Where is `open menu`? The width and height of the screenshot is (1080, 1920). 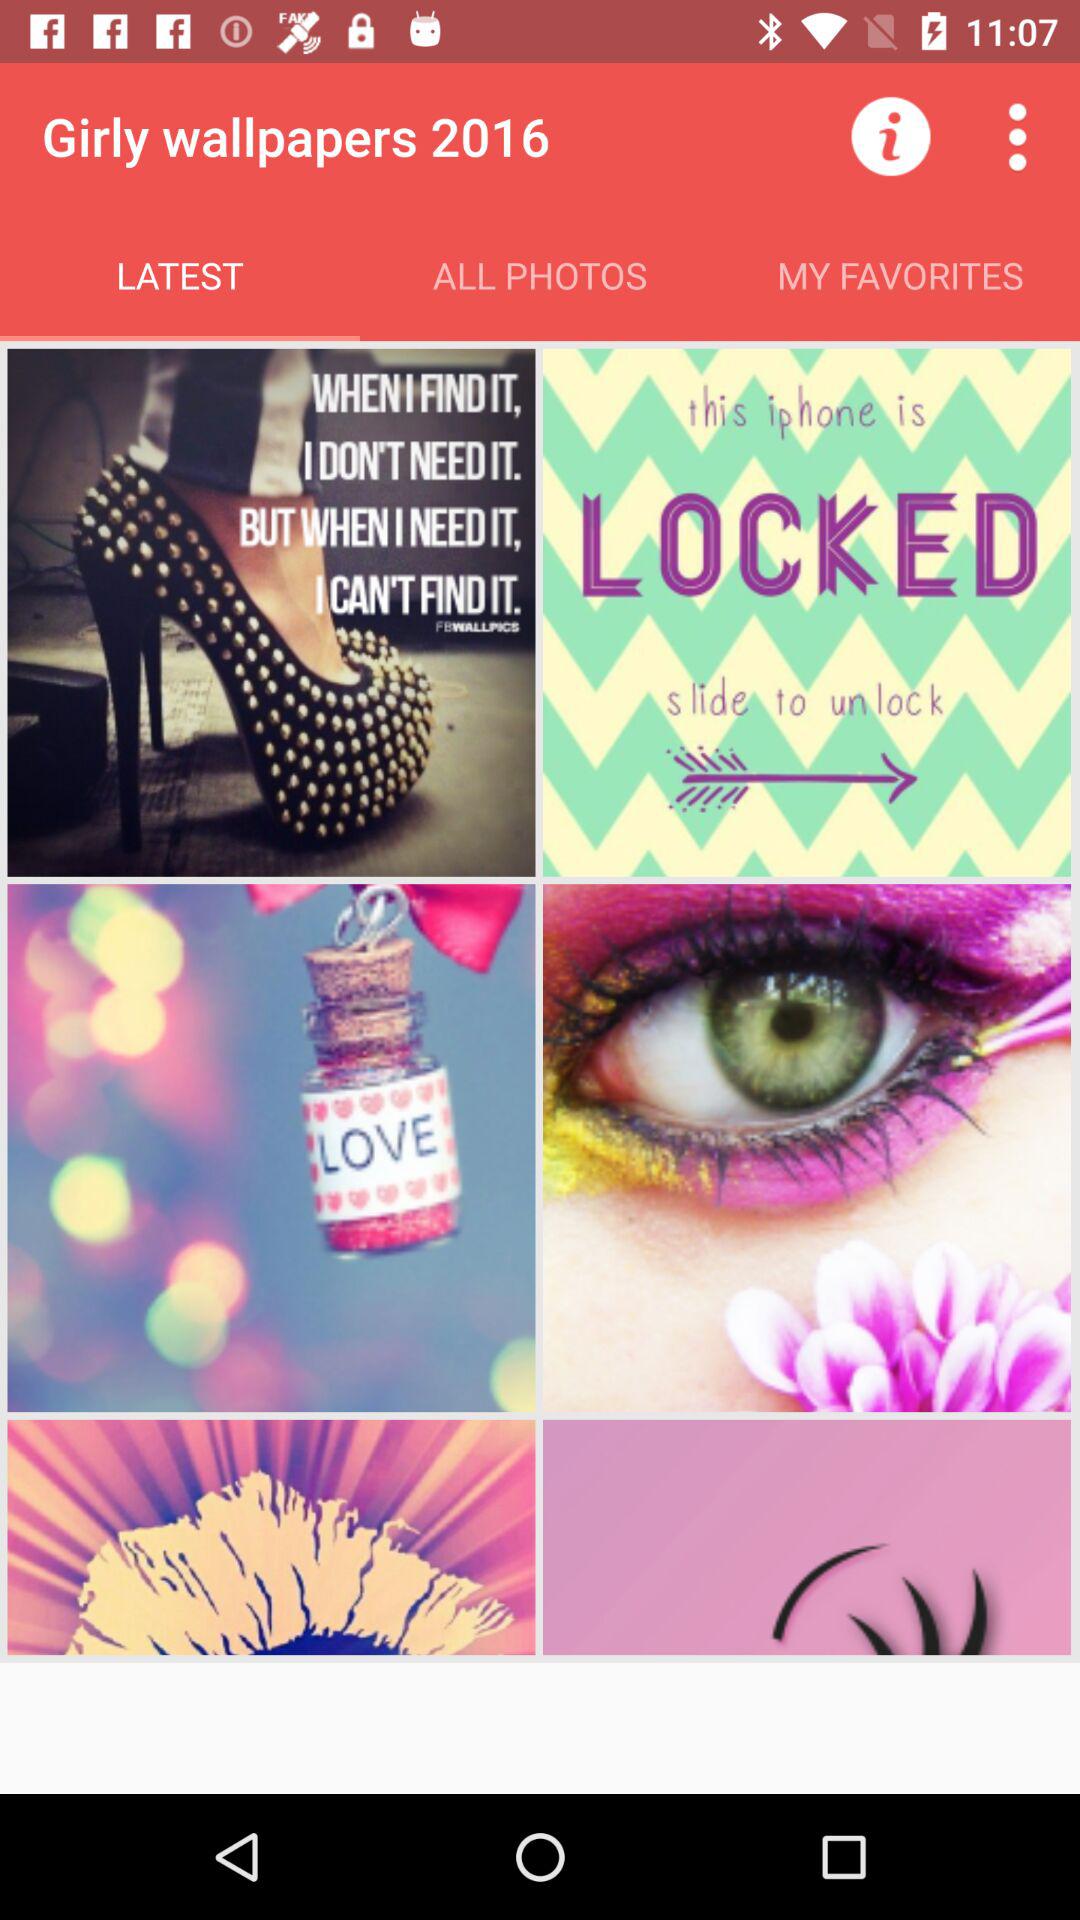
open menu is located at coordinates (1017, 136).